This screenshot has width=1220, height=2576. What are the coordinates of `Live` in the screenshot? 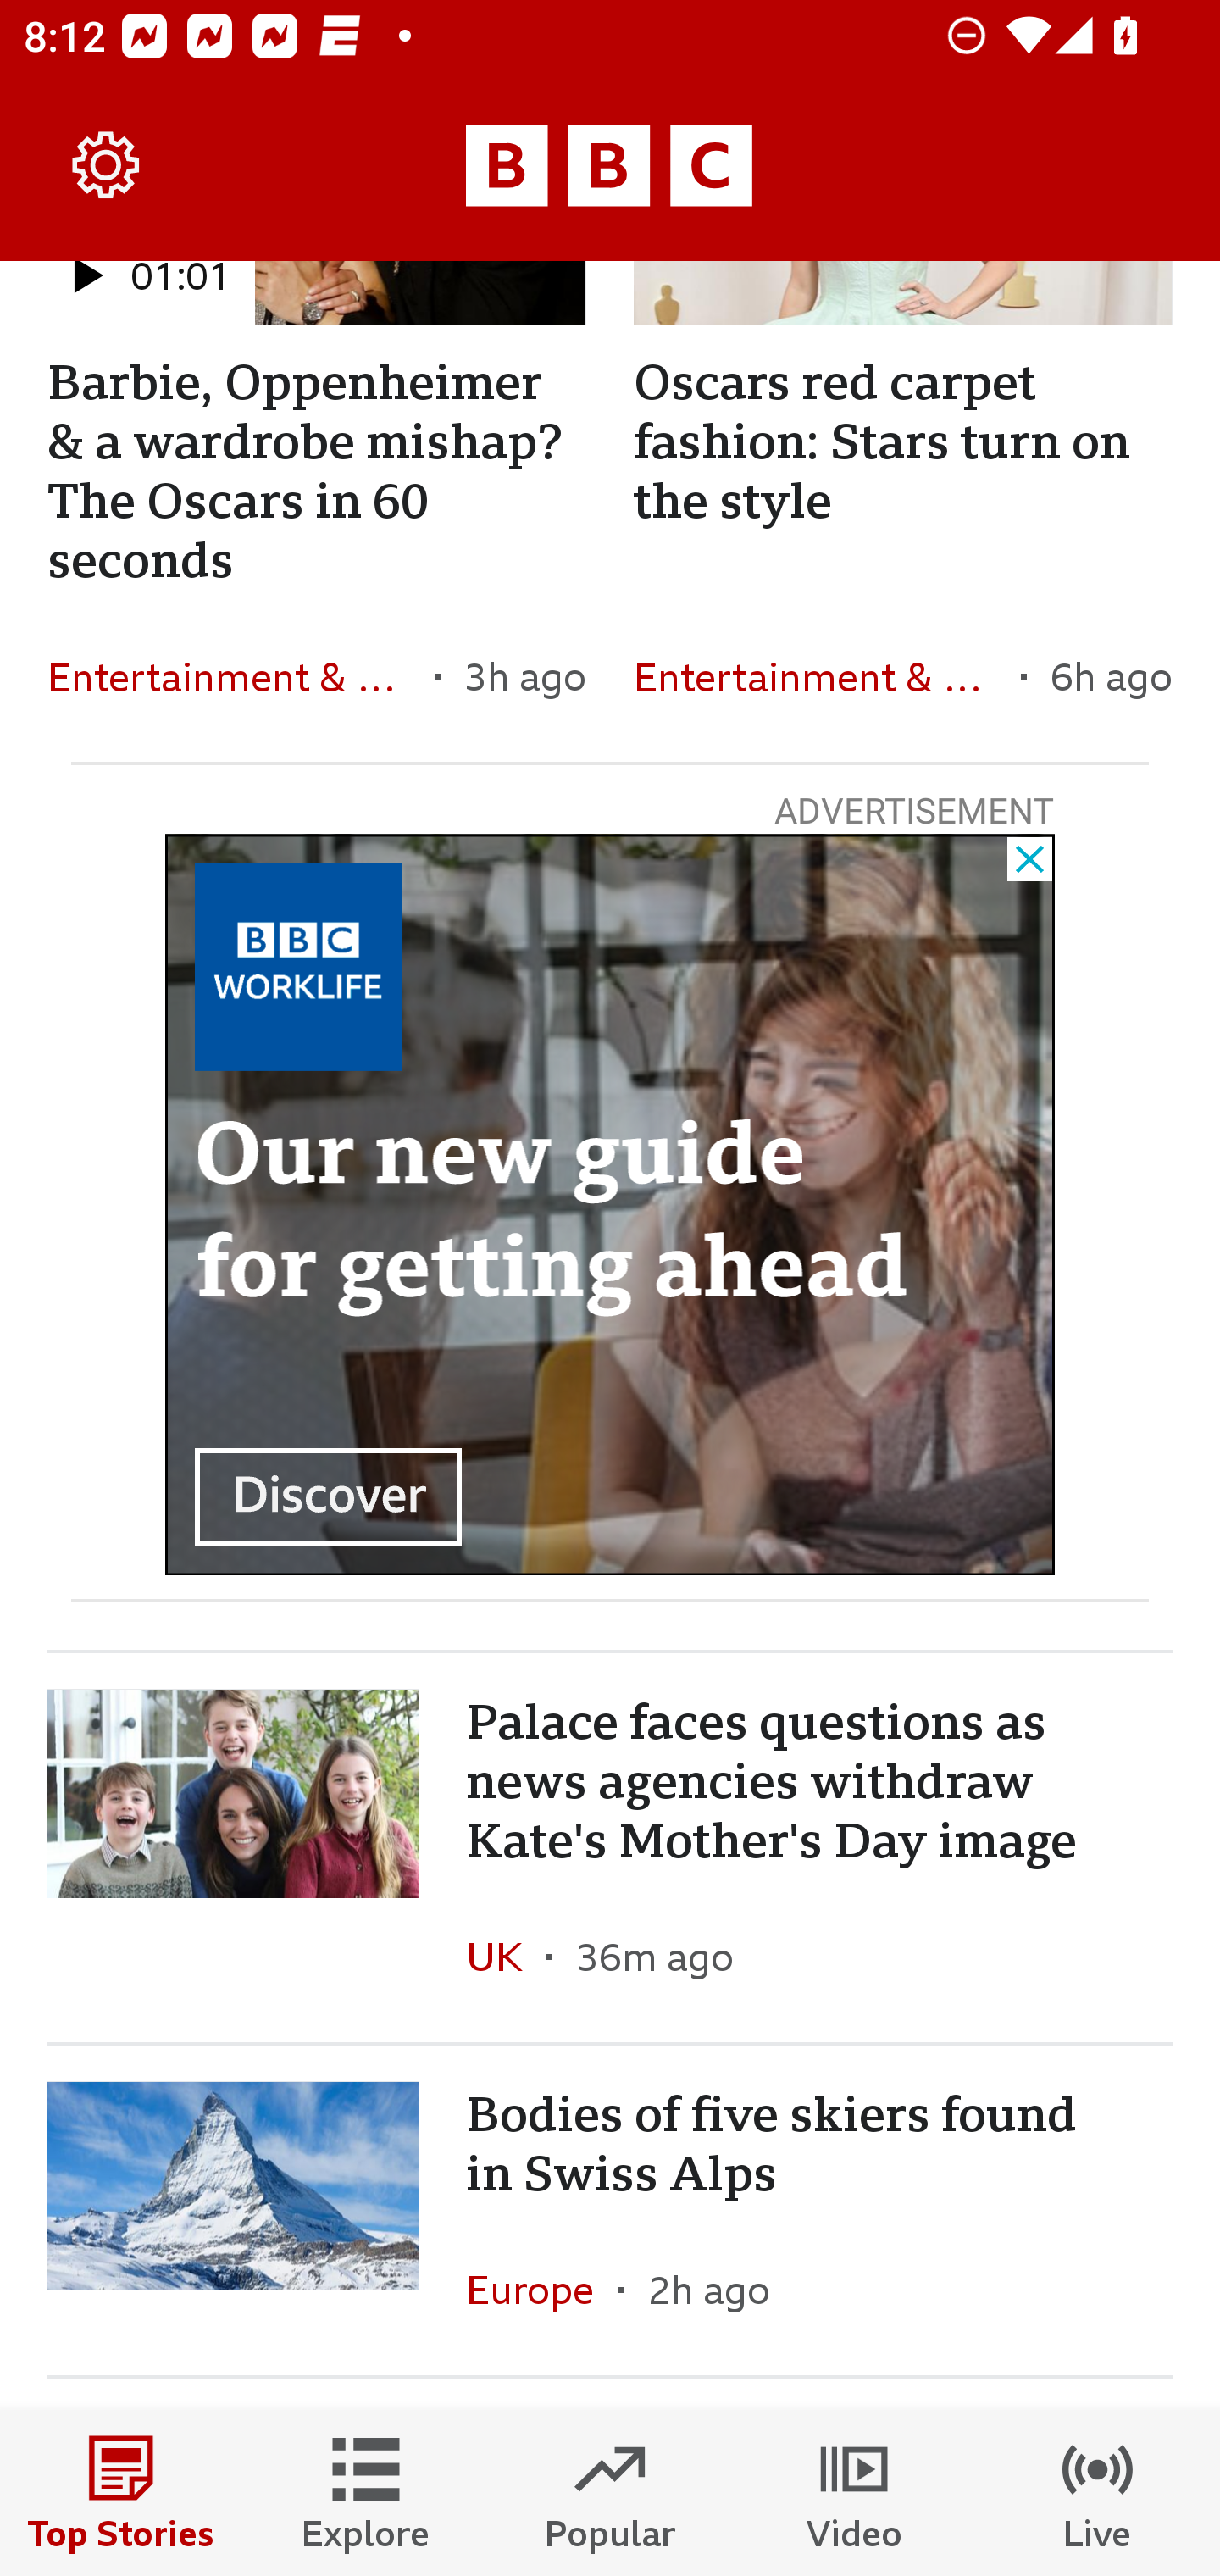 It's located at (1098, 2493).